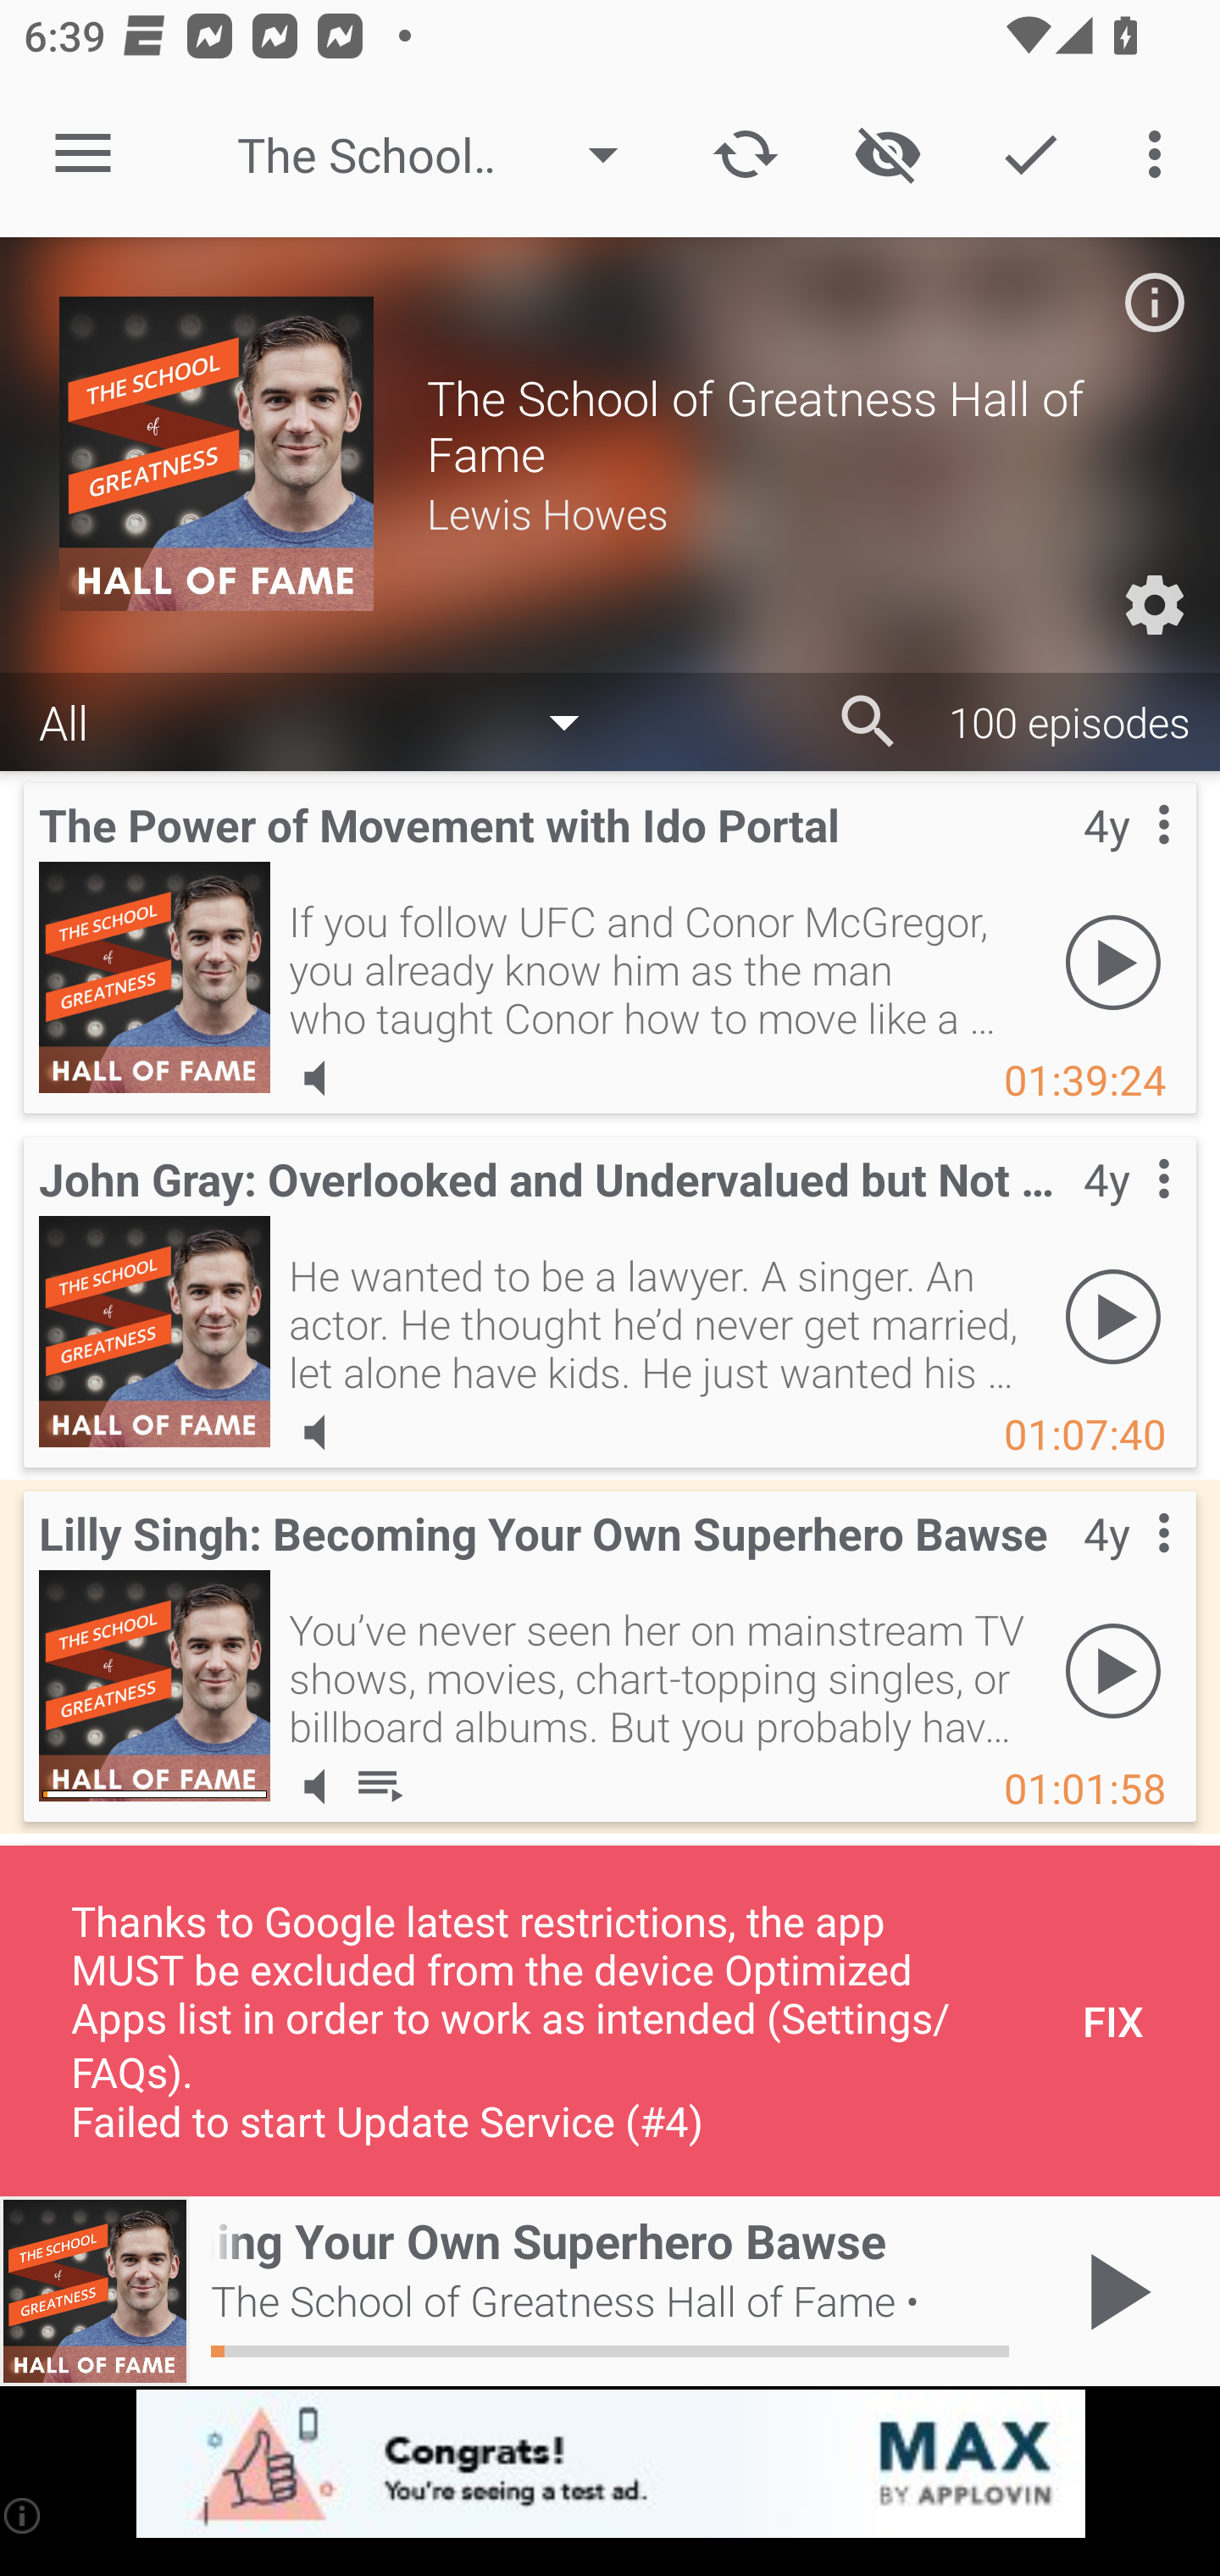 This screenshot has width=1220, height=2576. What do you see at coordinates (444, 154) in the screenshot?
I see `The School of Greatness Hall of Fame` at bounding box center [444, 154].